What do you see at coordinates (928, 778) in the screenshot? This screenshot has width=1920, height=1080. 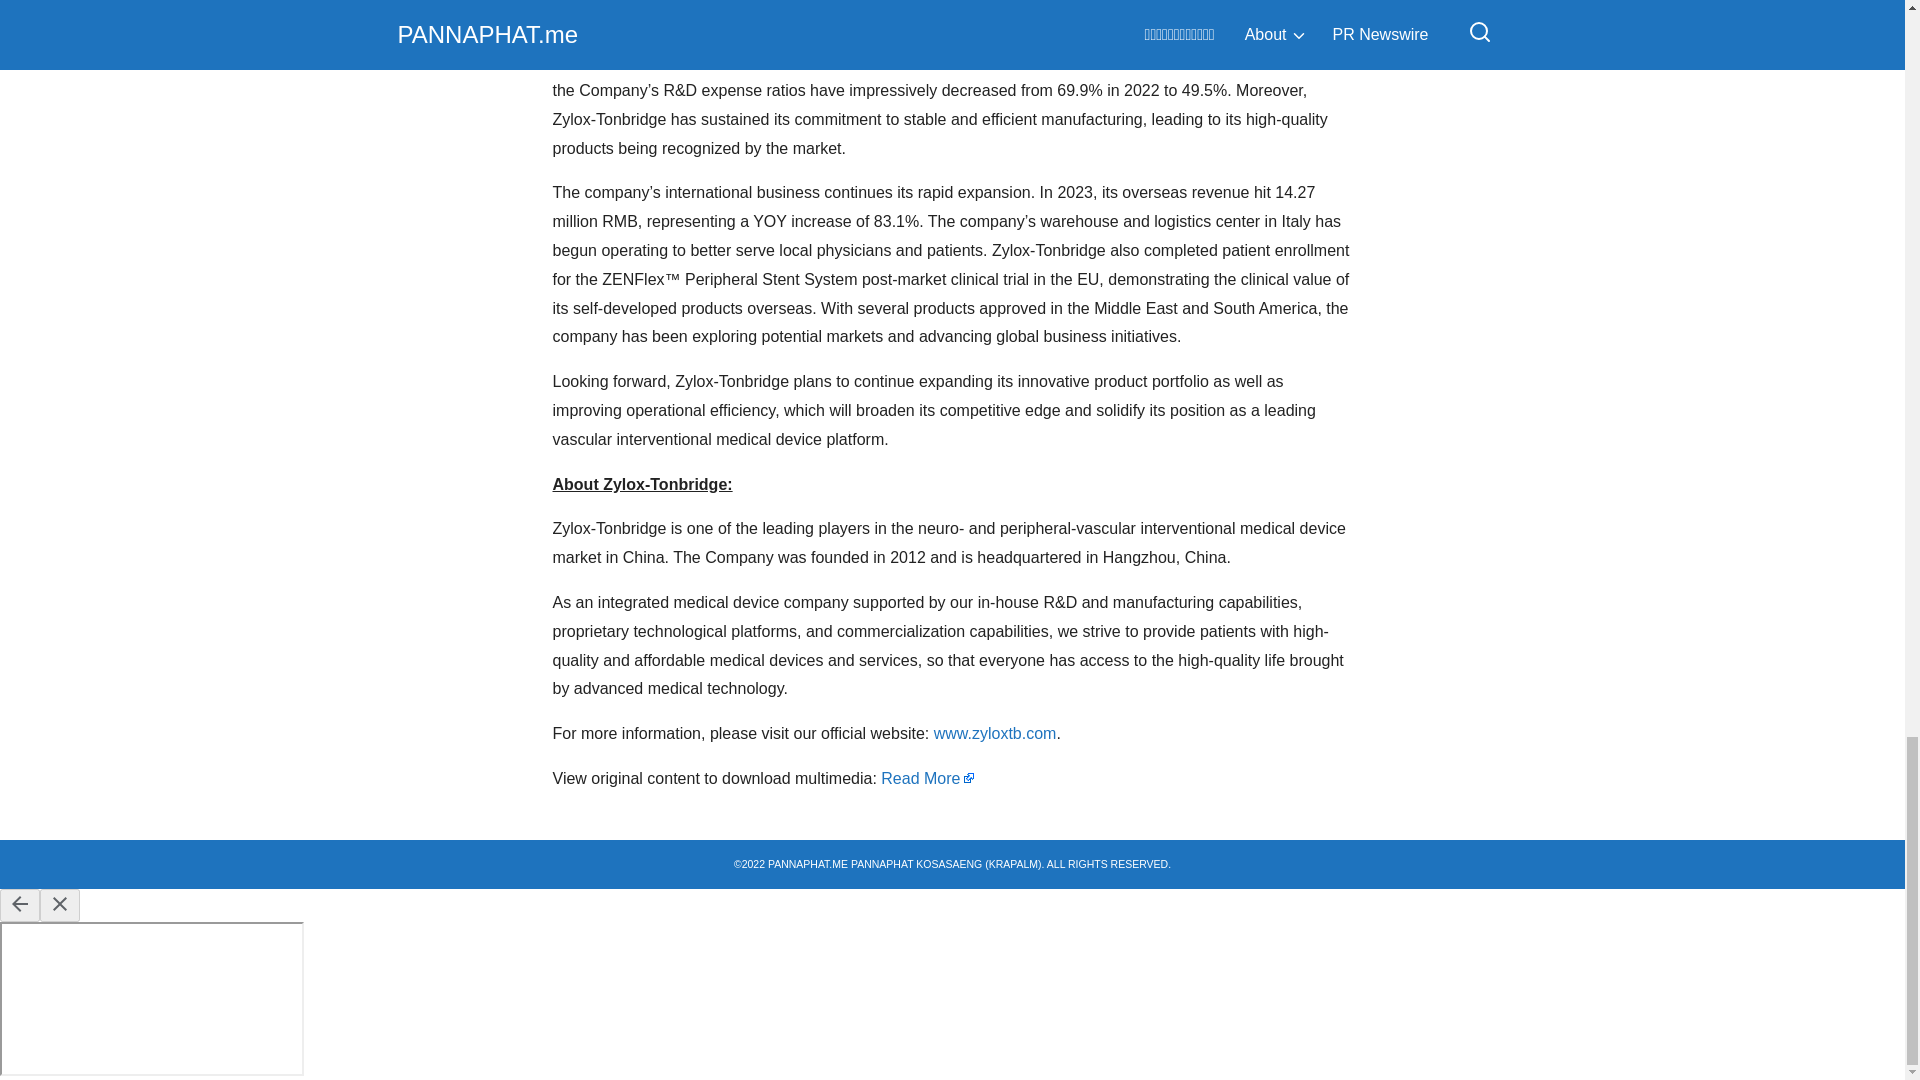 I see `Read More` at bounding box center [928, 778].